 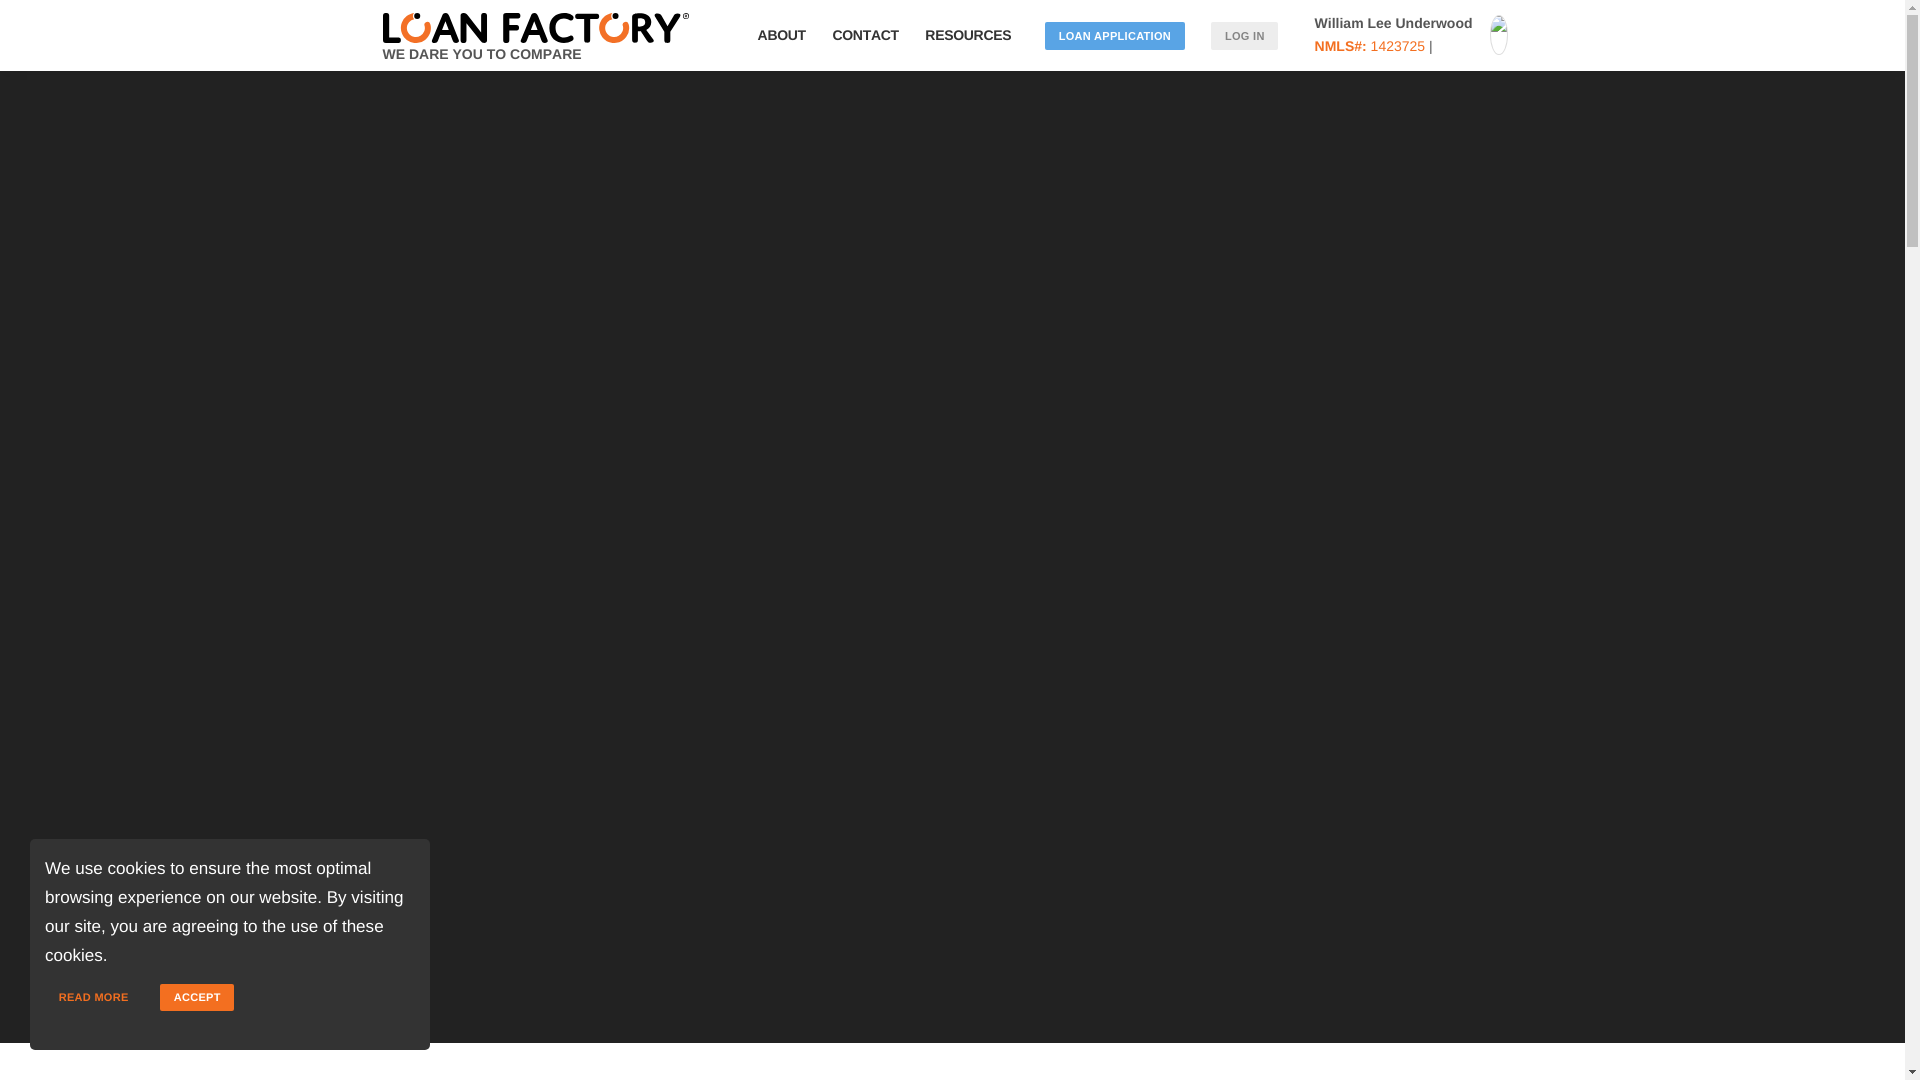 What do you see at coordinates (864, 36) in the screenshot?
I see `CONTACT` at bounding box center [864, 36].